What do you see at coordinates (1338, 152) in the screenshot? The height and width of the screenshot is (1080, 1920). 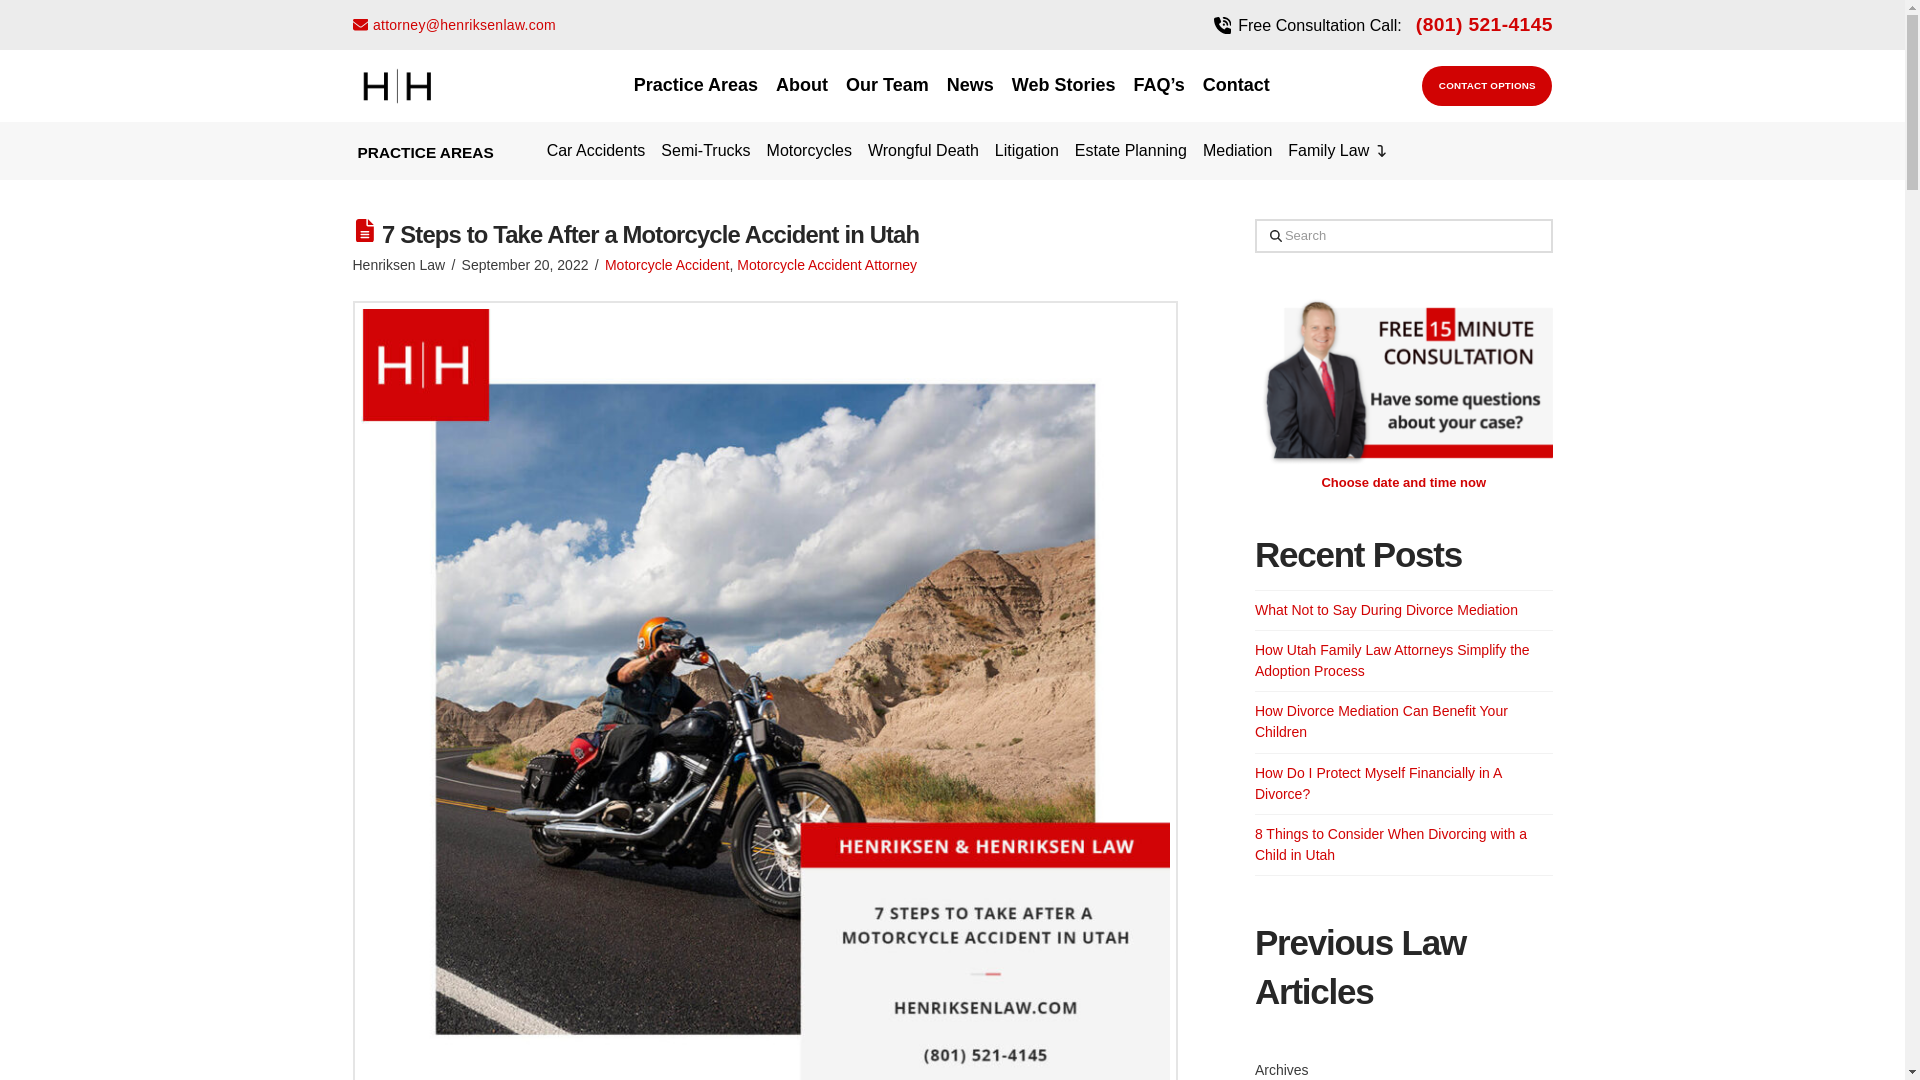 I see `Family Law` at bounding box center [1338, 152].